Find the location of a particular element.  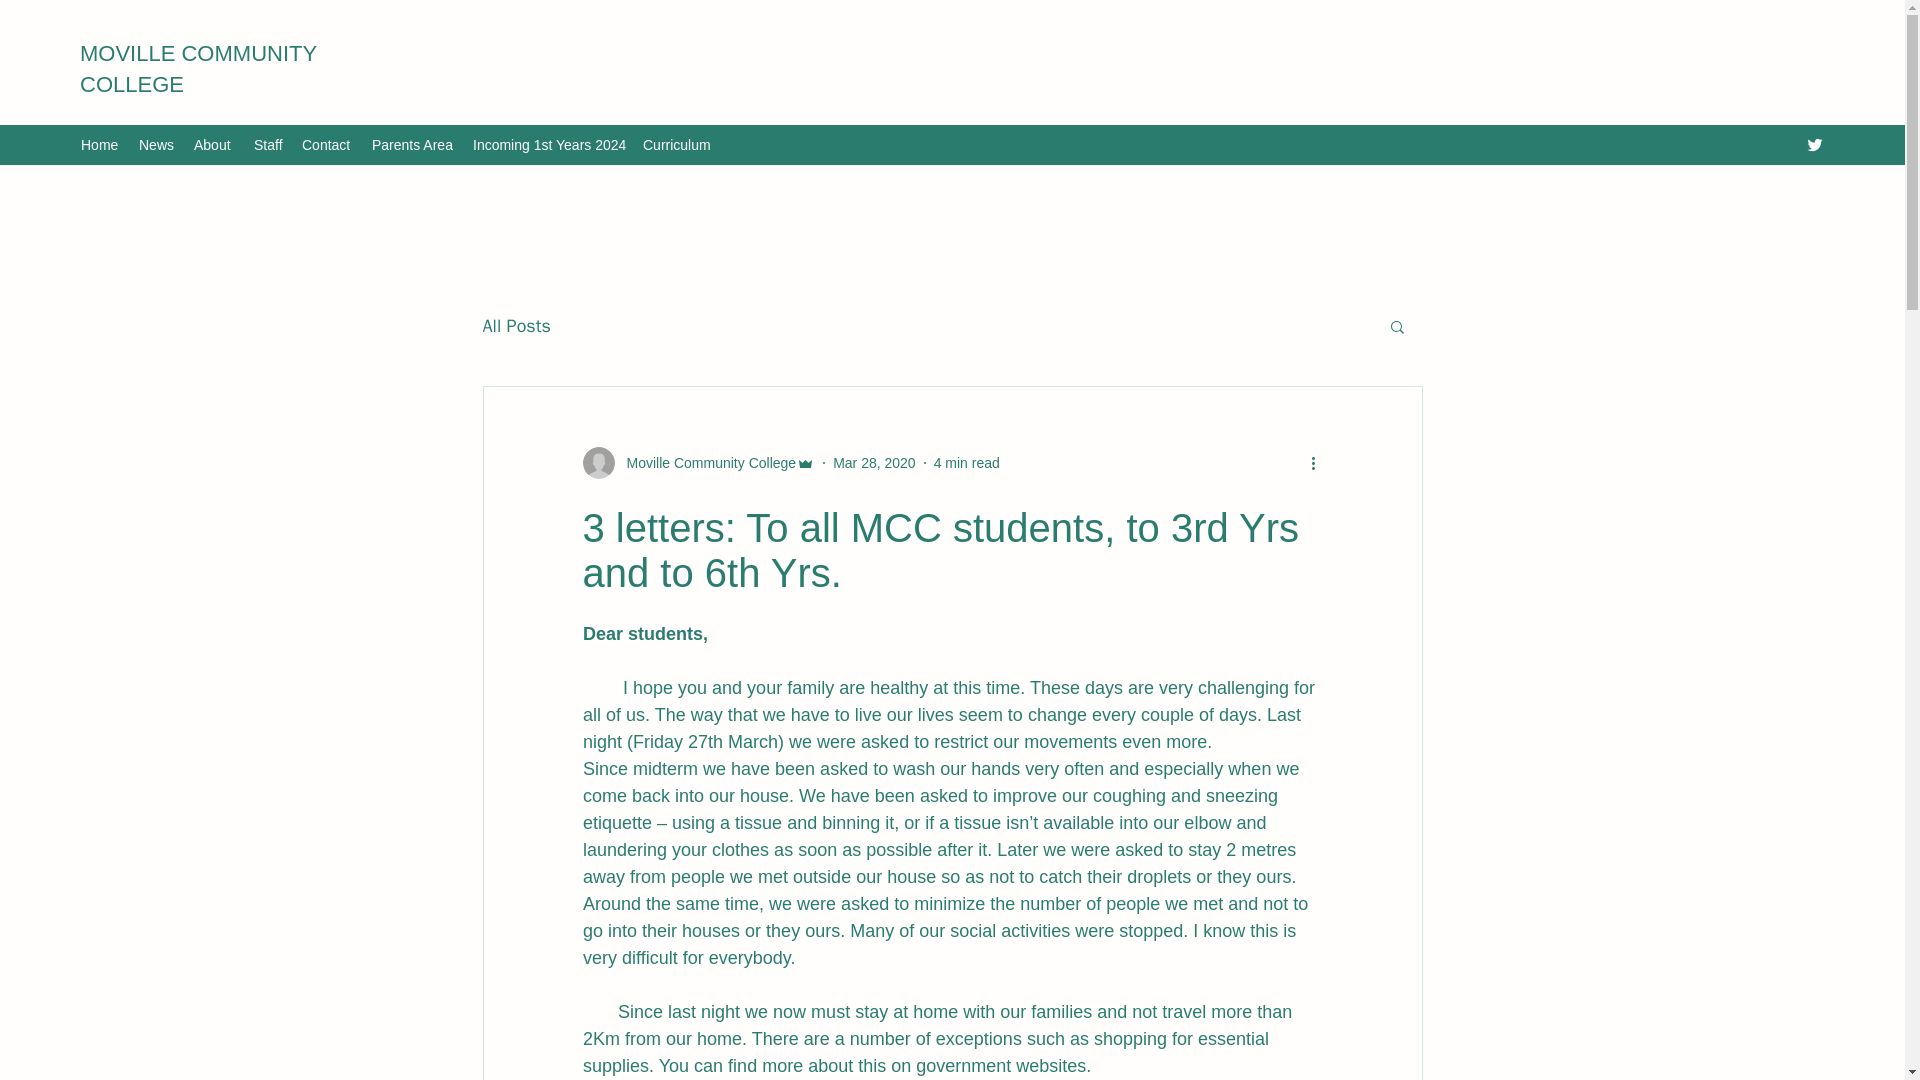

4 min read is located at coordinates (966, 462).